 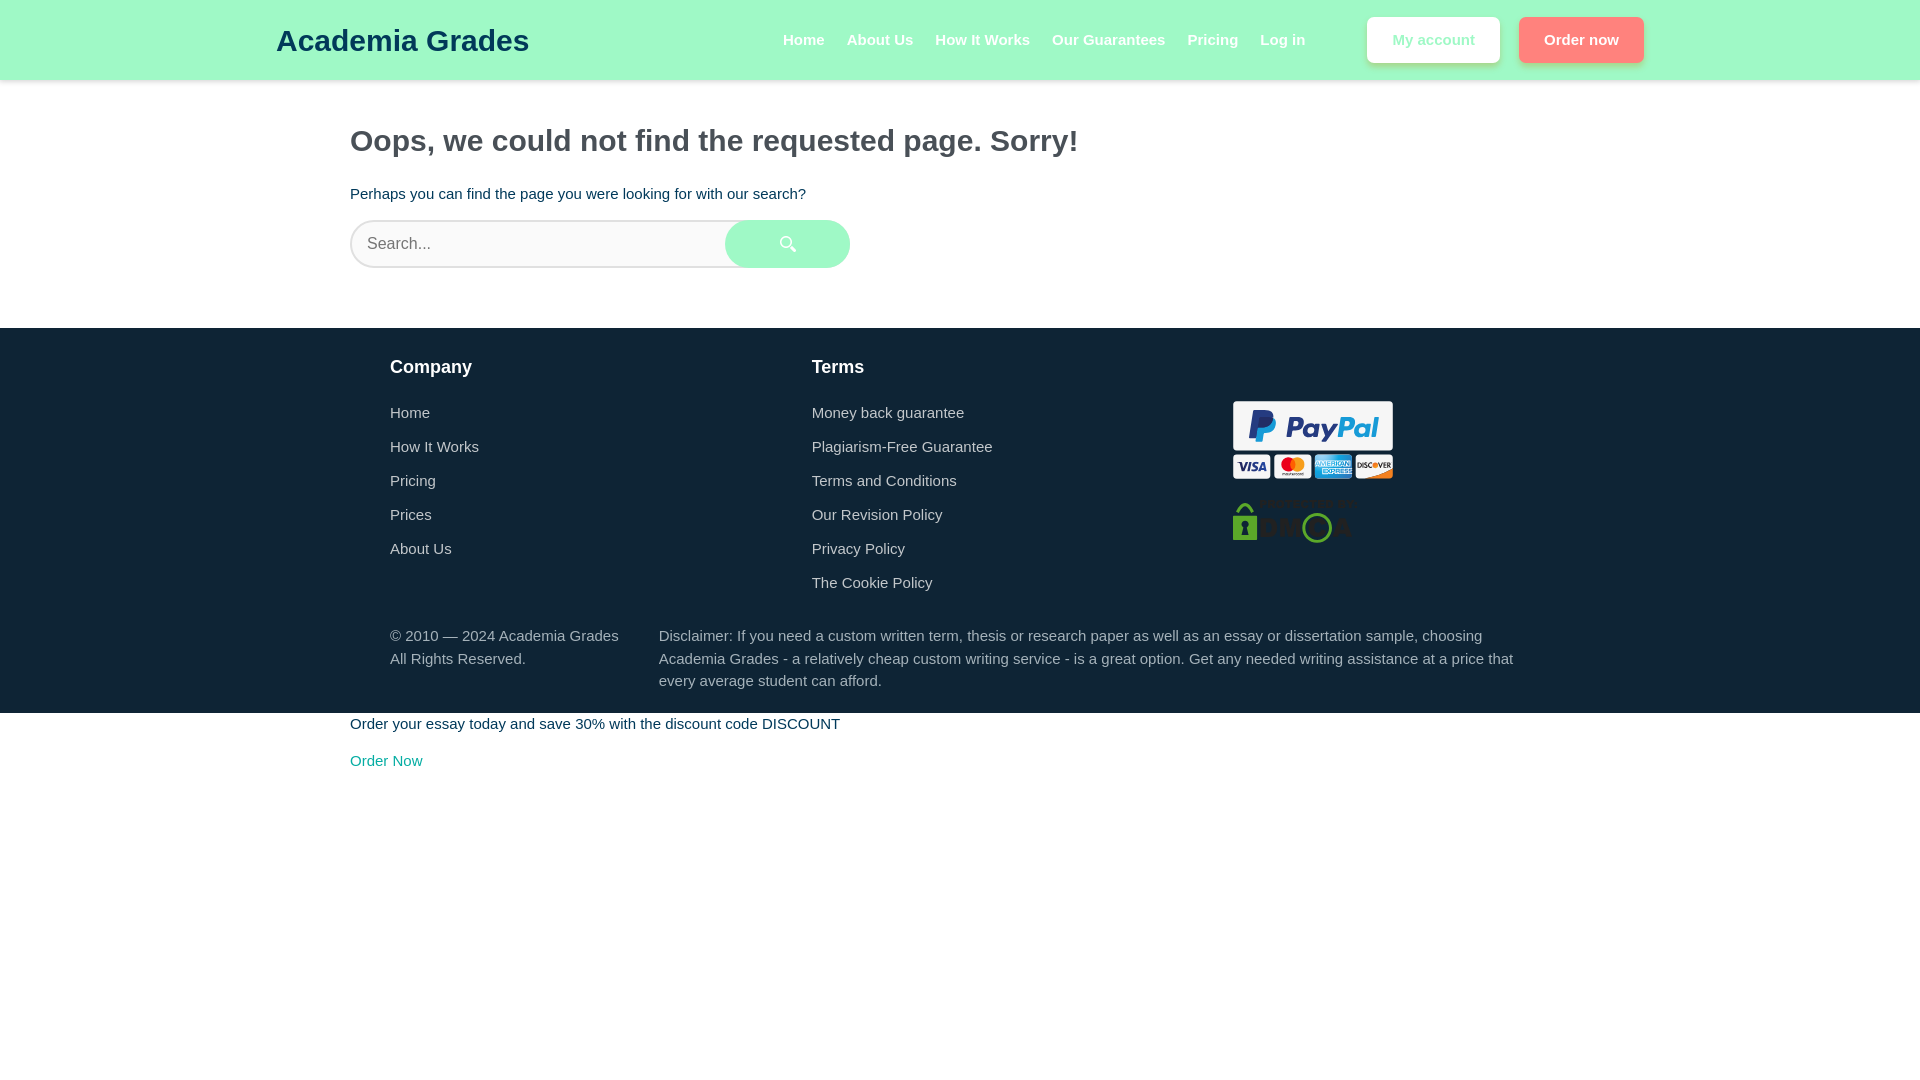 I want to click on How It Works, so click(x=982, y=40).